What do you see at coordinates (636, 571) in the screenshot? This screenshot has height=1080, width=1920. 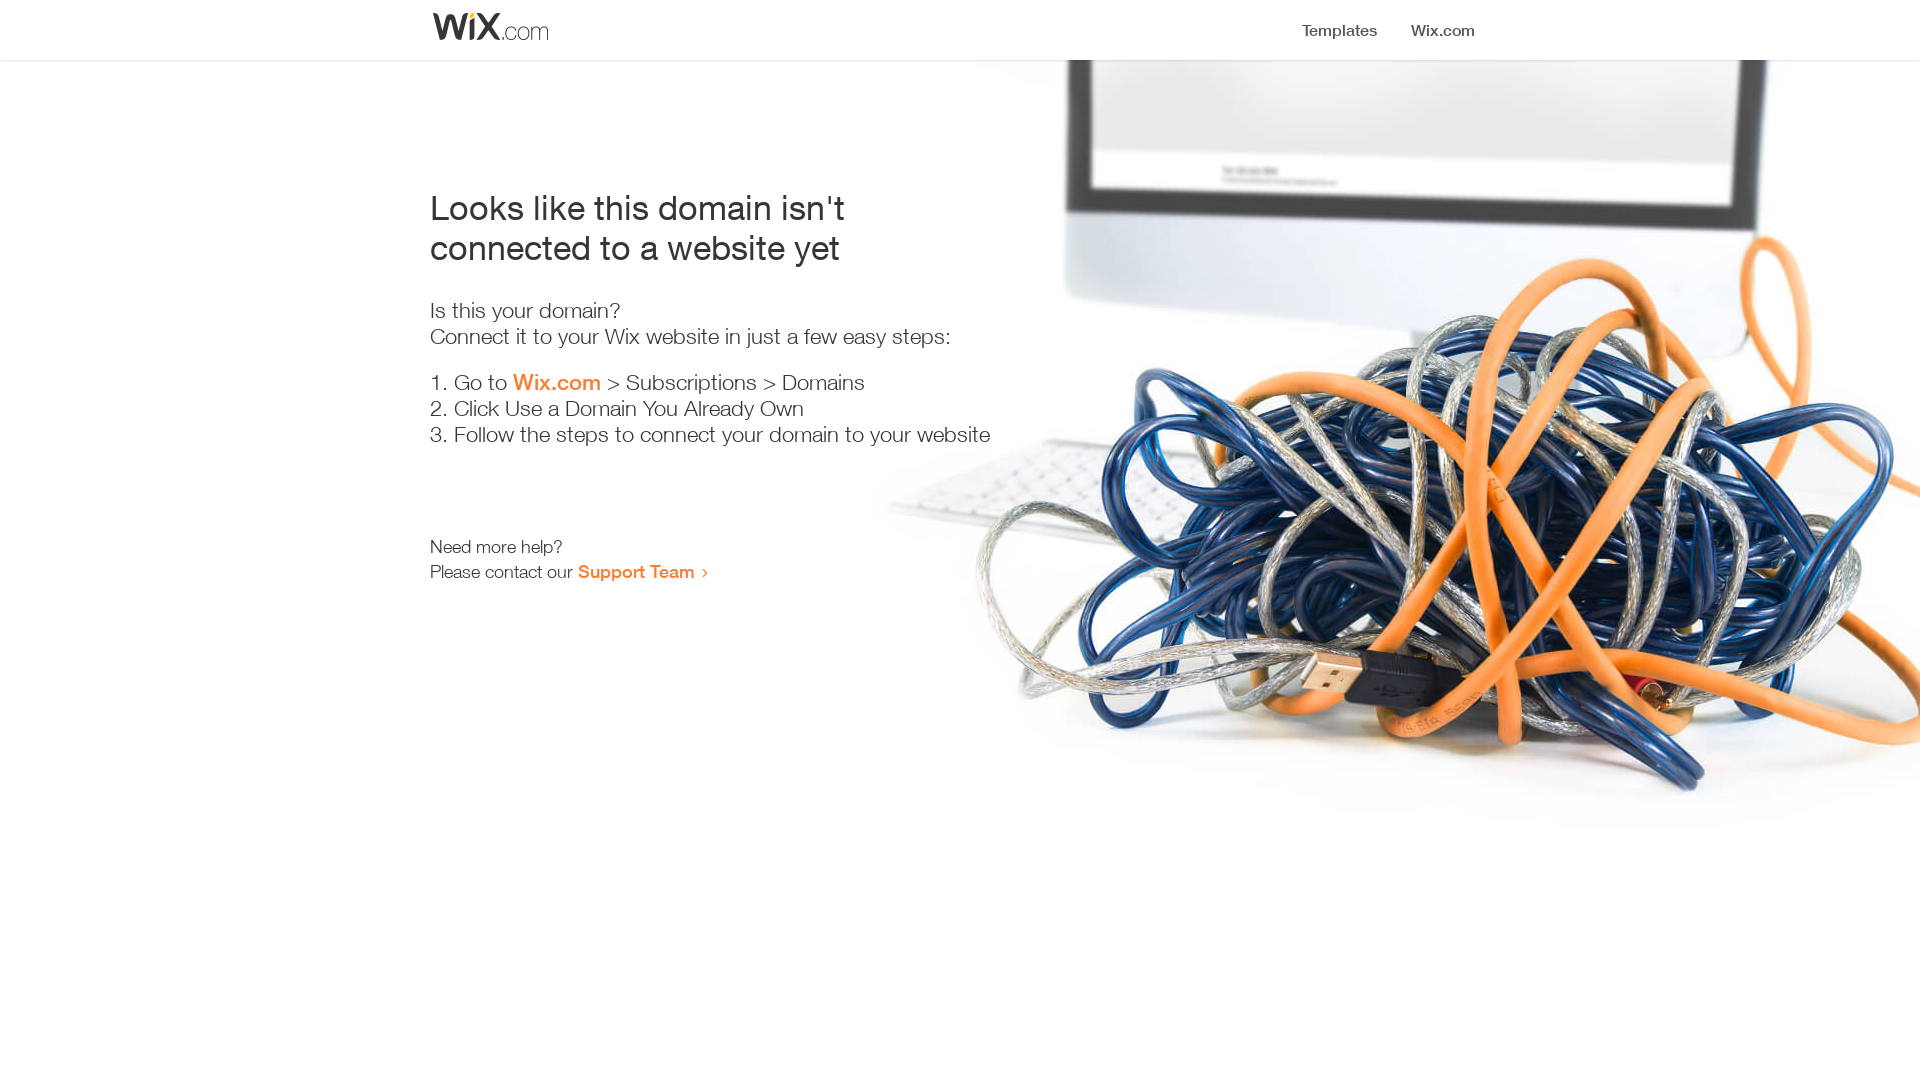 I see `Support Team` at bounding box center [636, 571].